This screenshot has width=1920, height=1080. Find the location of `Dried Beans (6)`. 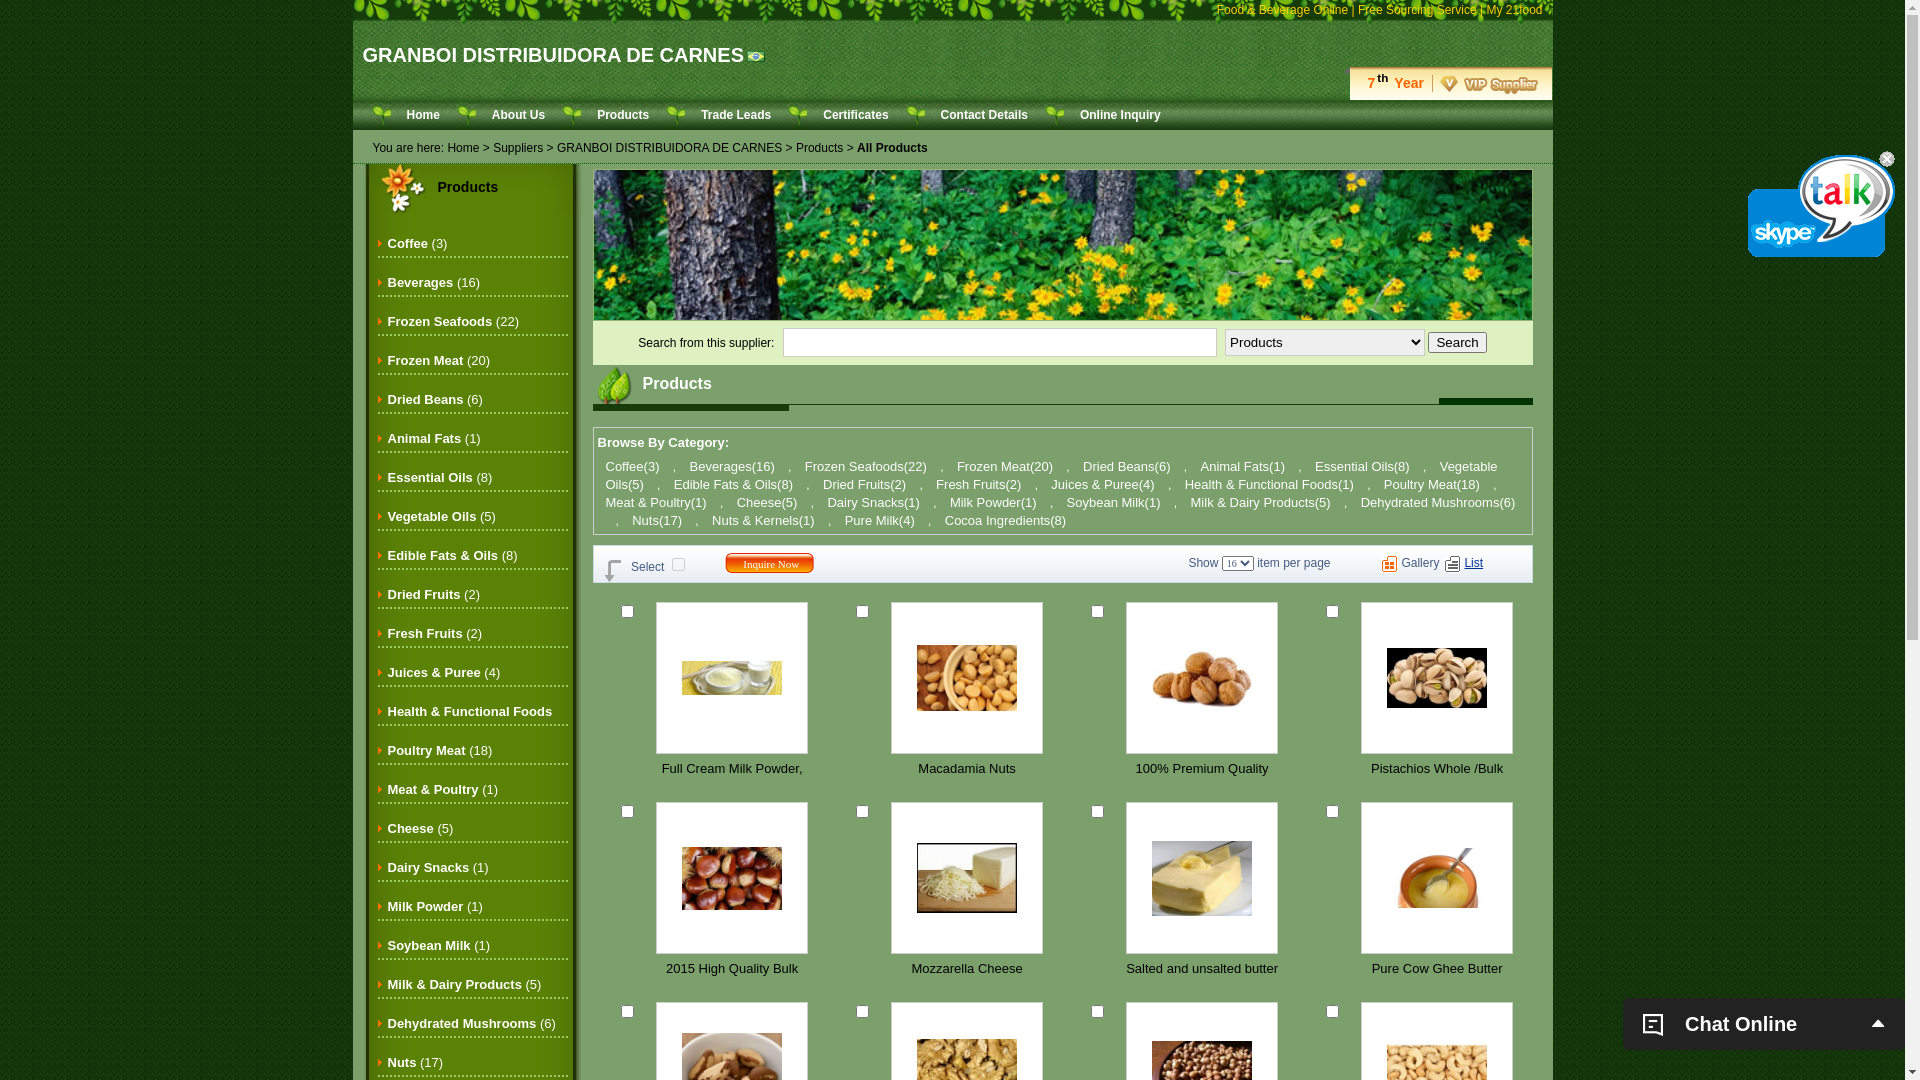

Dried Beans (6) is located at coordinates (436, 400).